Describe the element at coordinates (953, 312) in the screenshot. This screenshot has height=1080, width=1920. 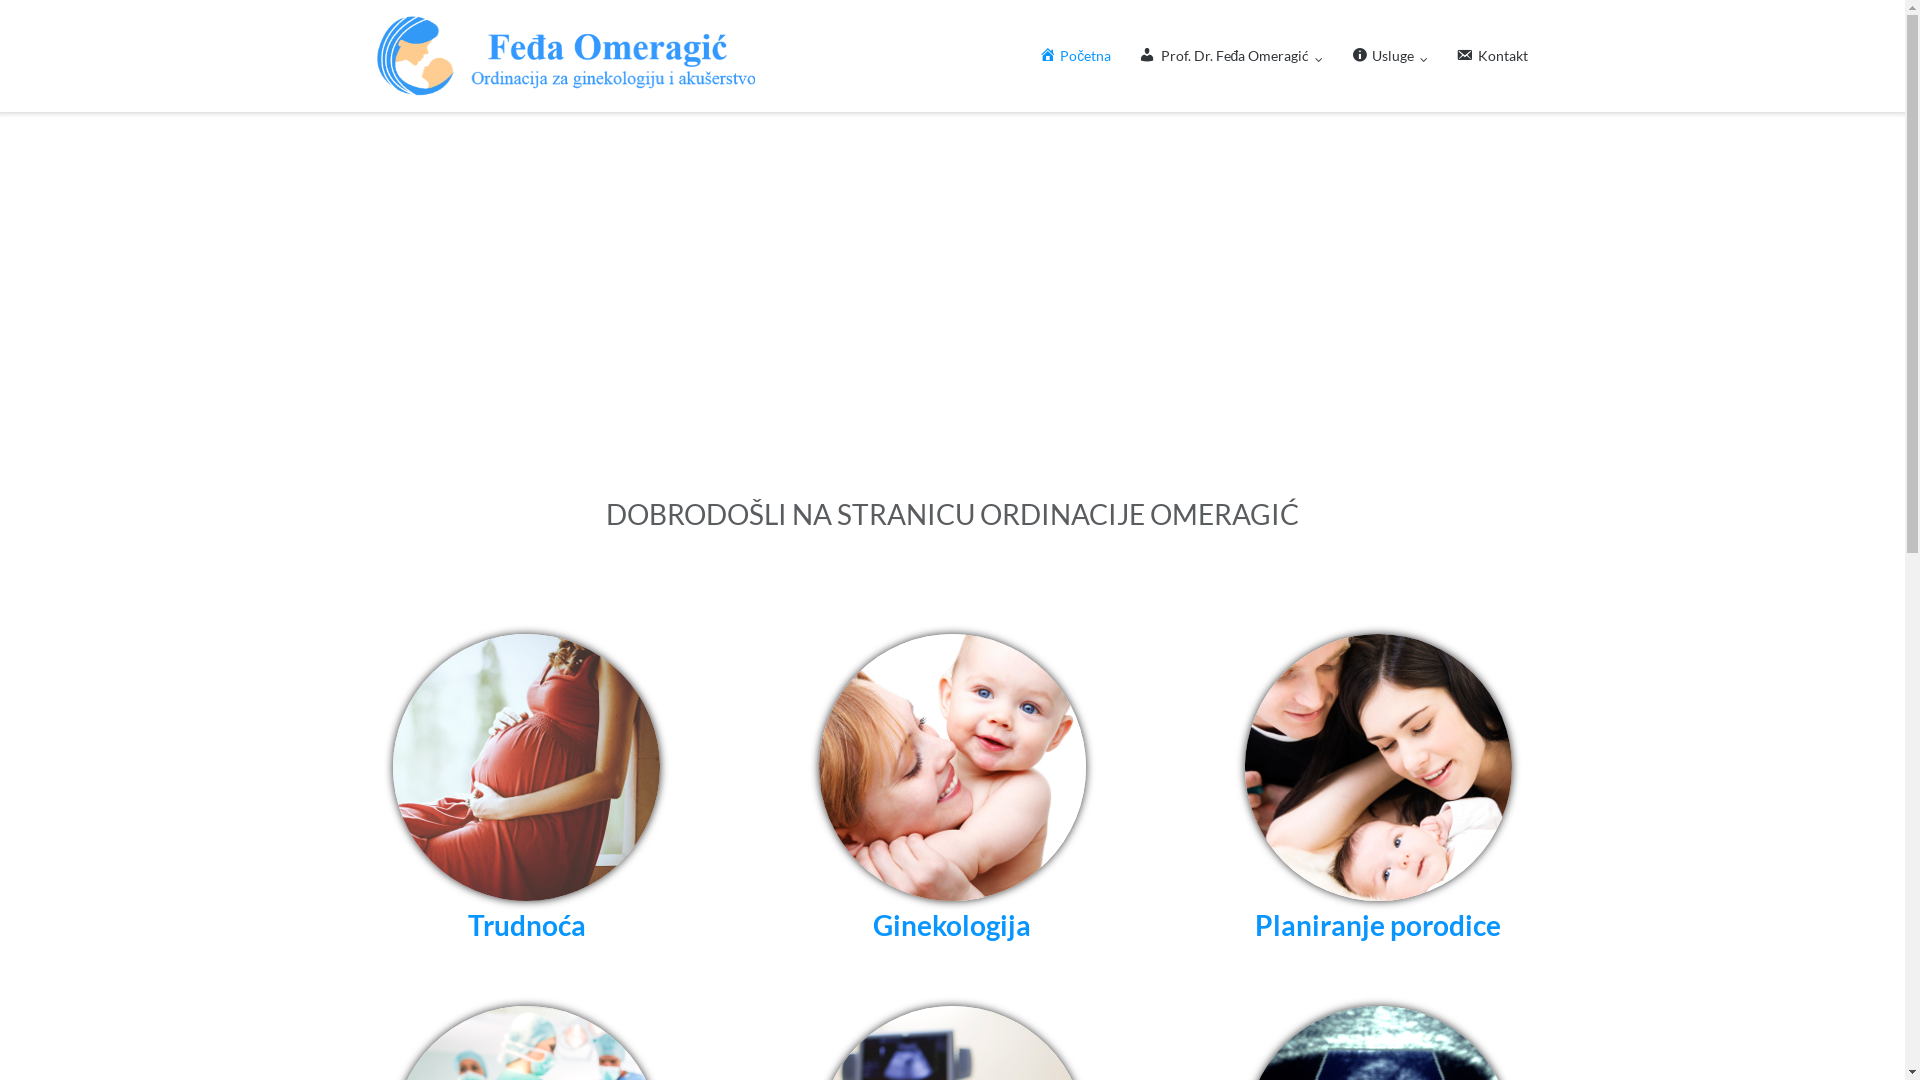
I see `Advertisement` at that location.